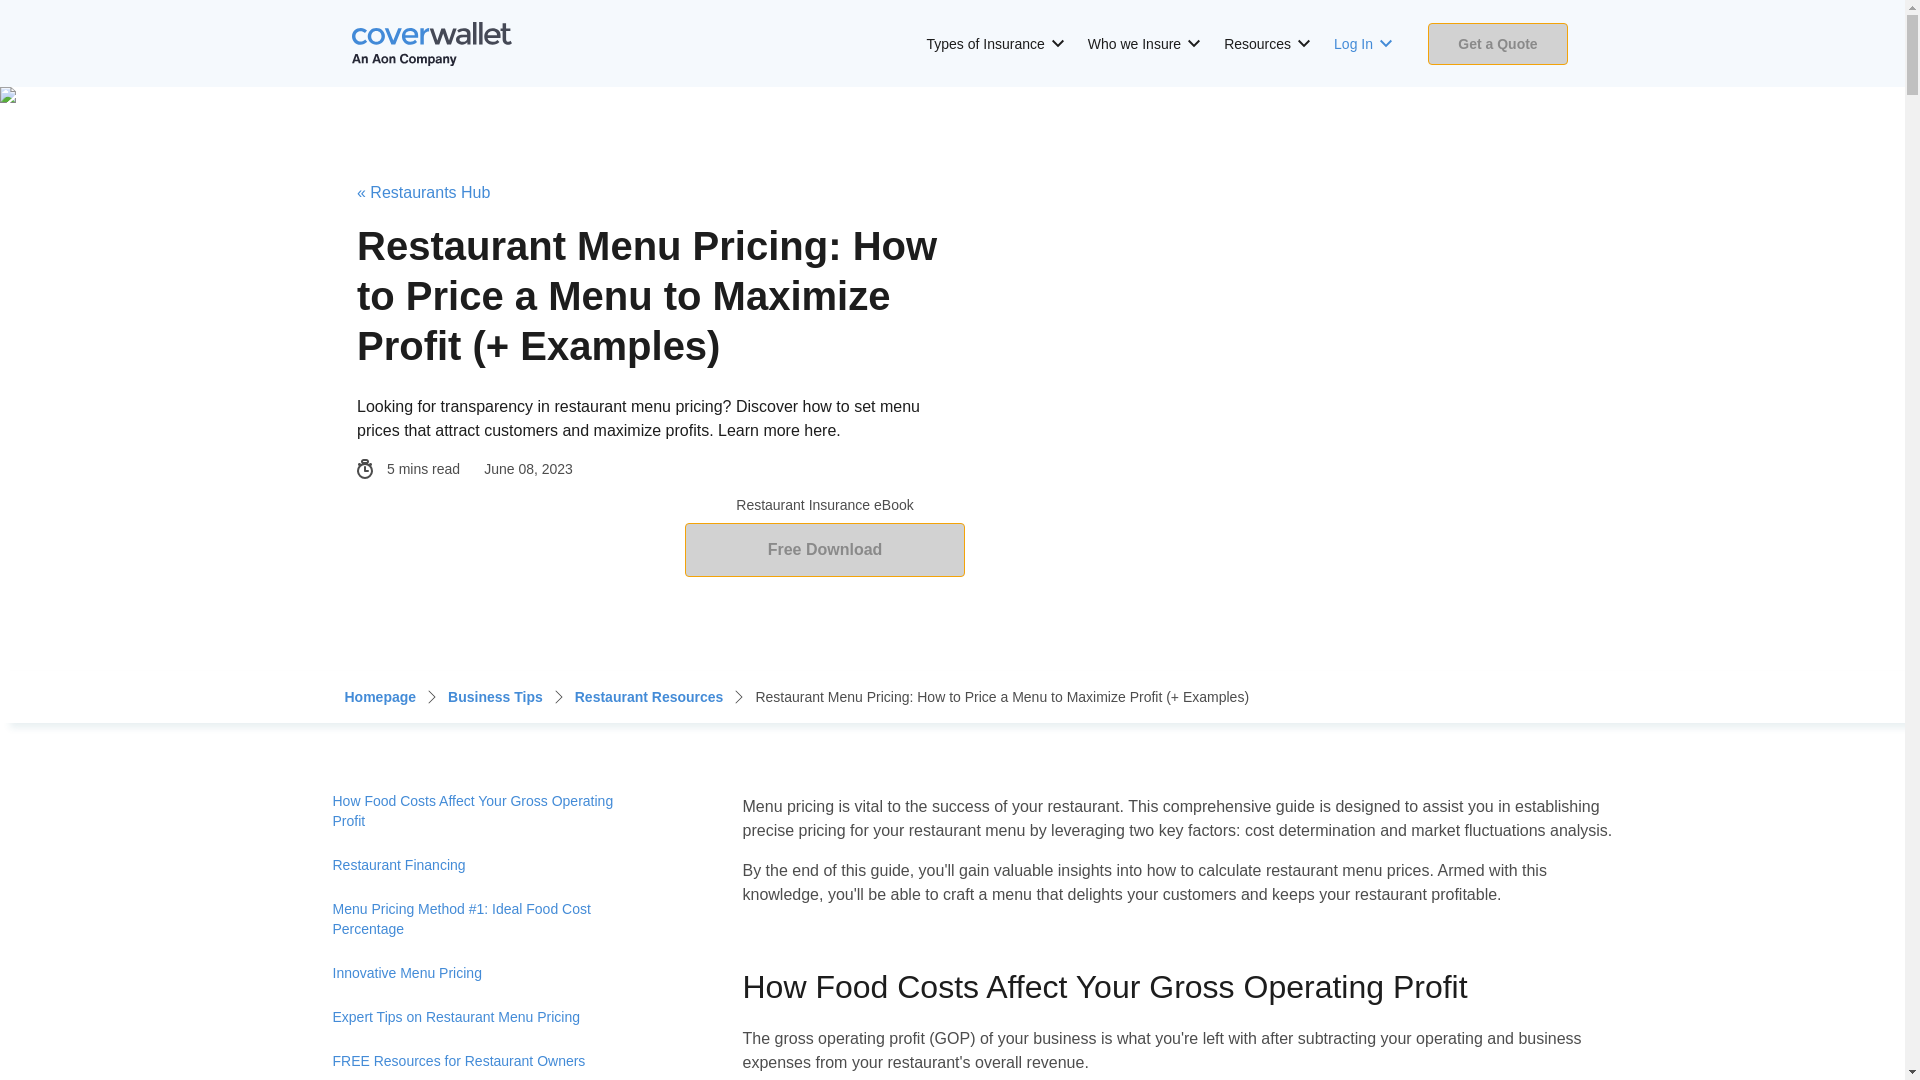 Image resolution: width=1920 pixels, height=1080 pixels. I want to click on FREE Resources for Restaurant Owners, so click(487, 1059).